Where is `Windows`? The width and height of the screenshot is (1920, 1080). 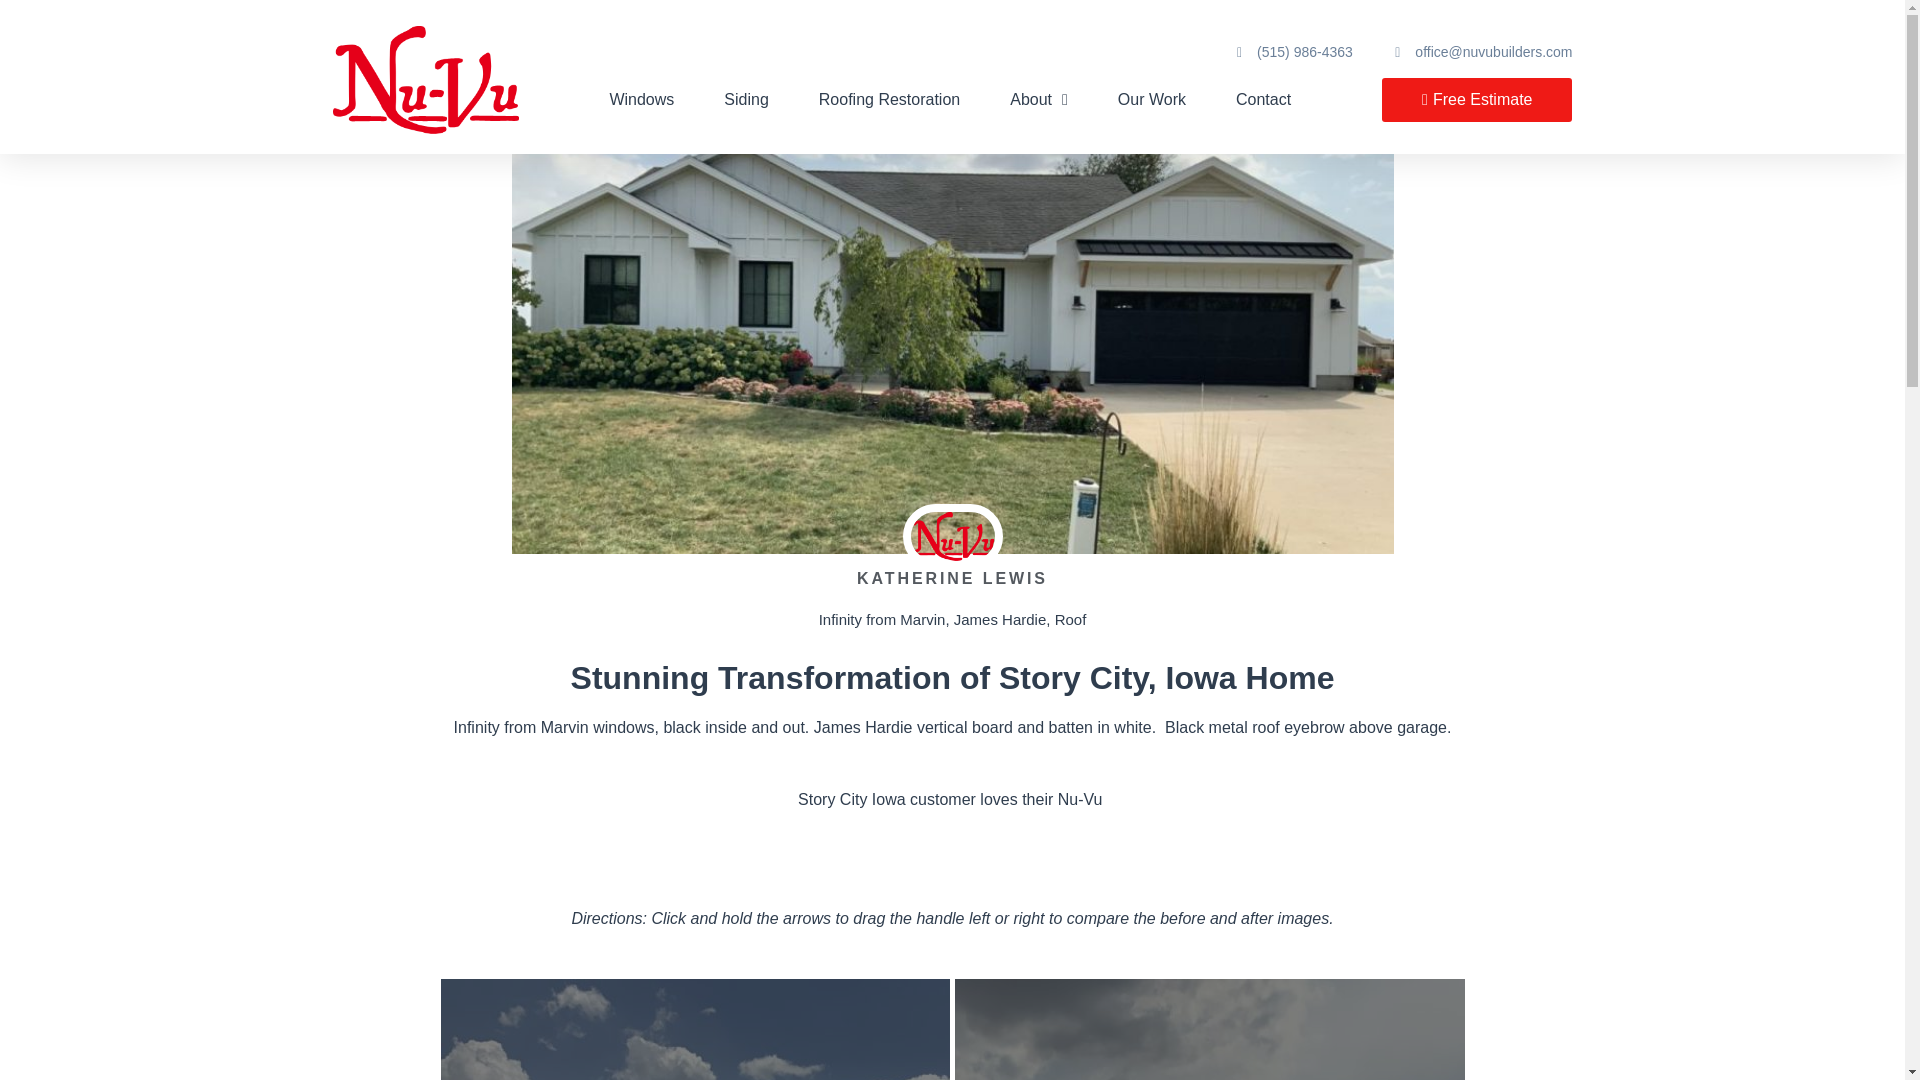 Windows is located at coordinates (640, 100).